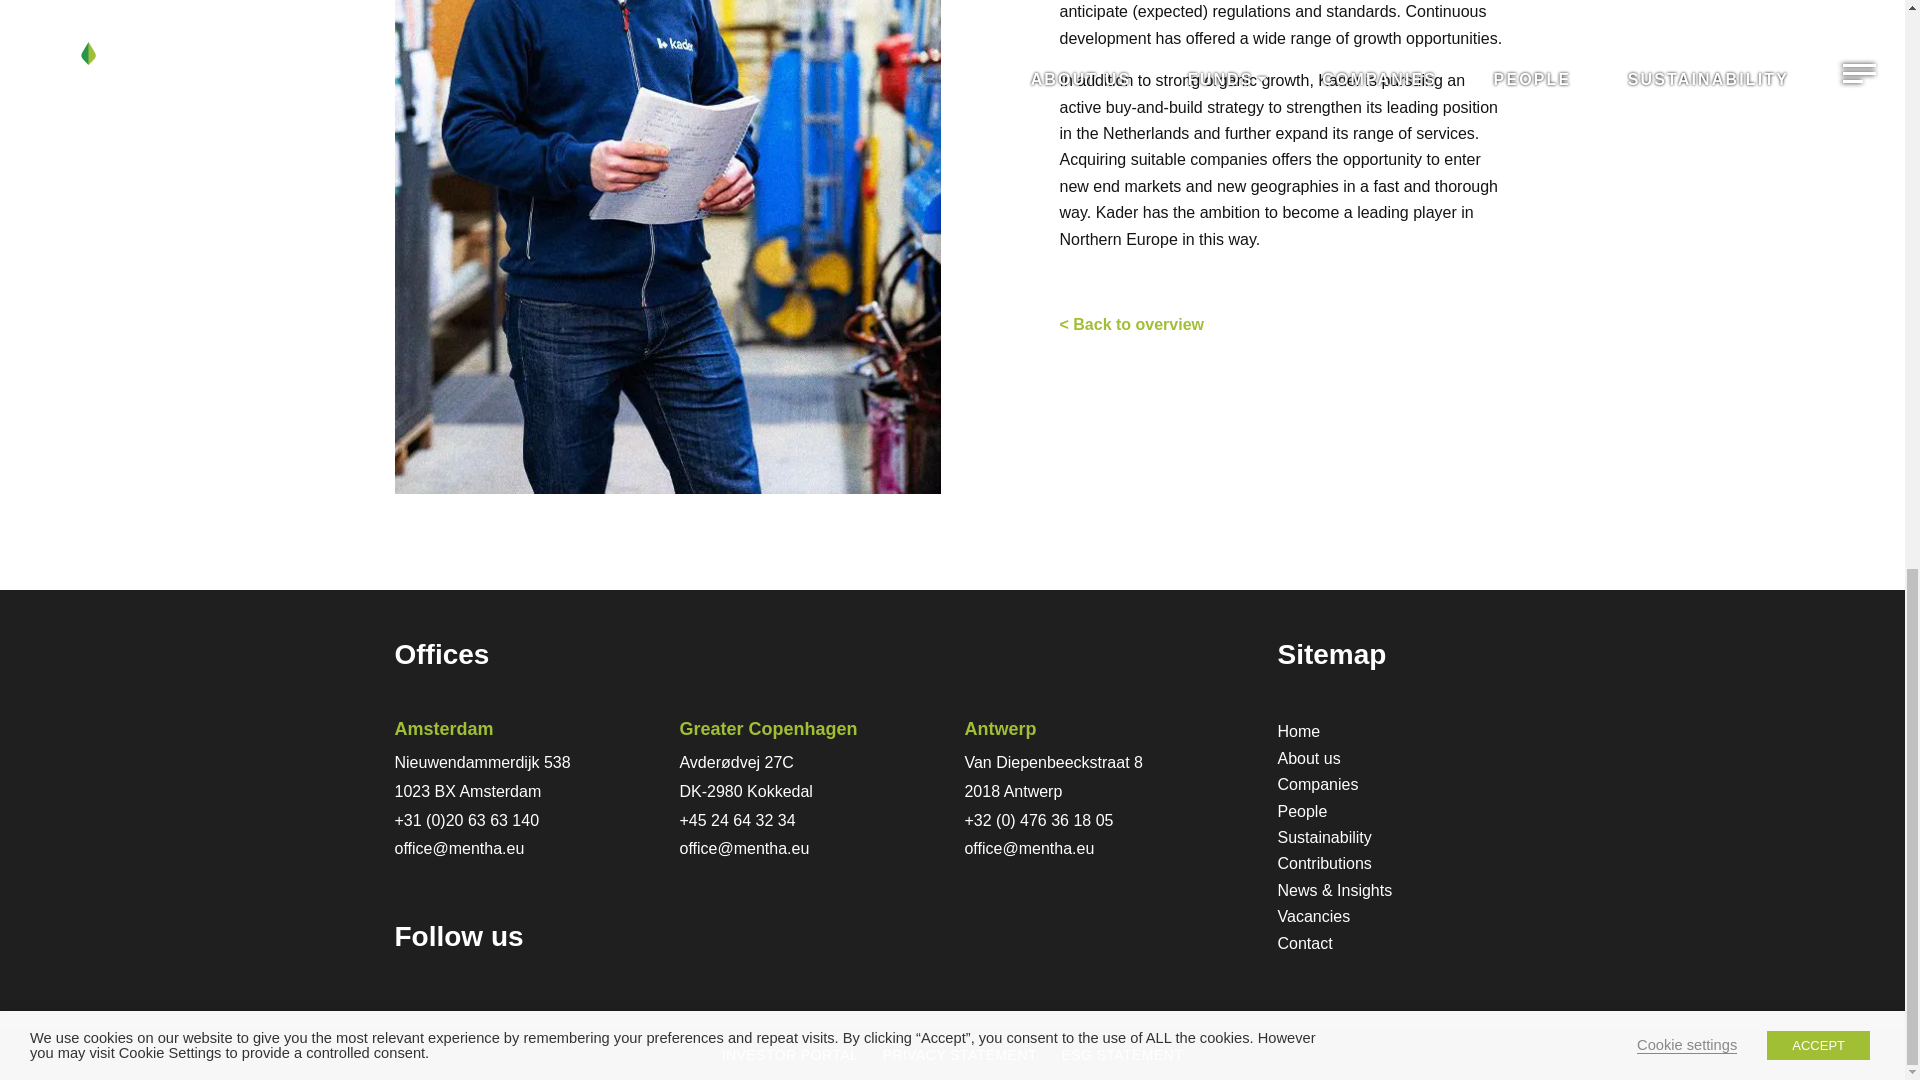 This screenshot has height=1080, width=1920. I want to click on Home, so click(1394, 732).